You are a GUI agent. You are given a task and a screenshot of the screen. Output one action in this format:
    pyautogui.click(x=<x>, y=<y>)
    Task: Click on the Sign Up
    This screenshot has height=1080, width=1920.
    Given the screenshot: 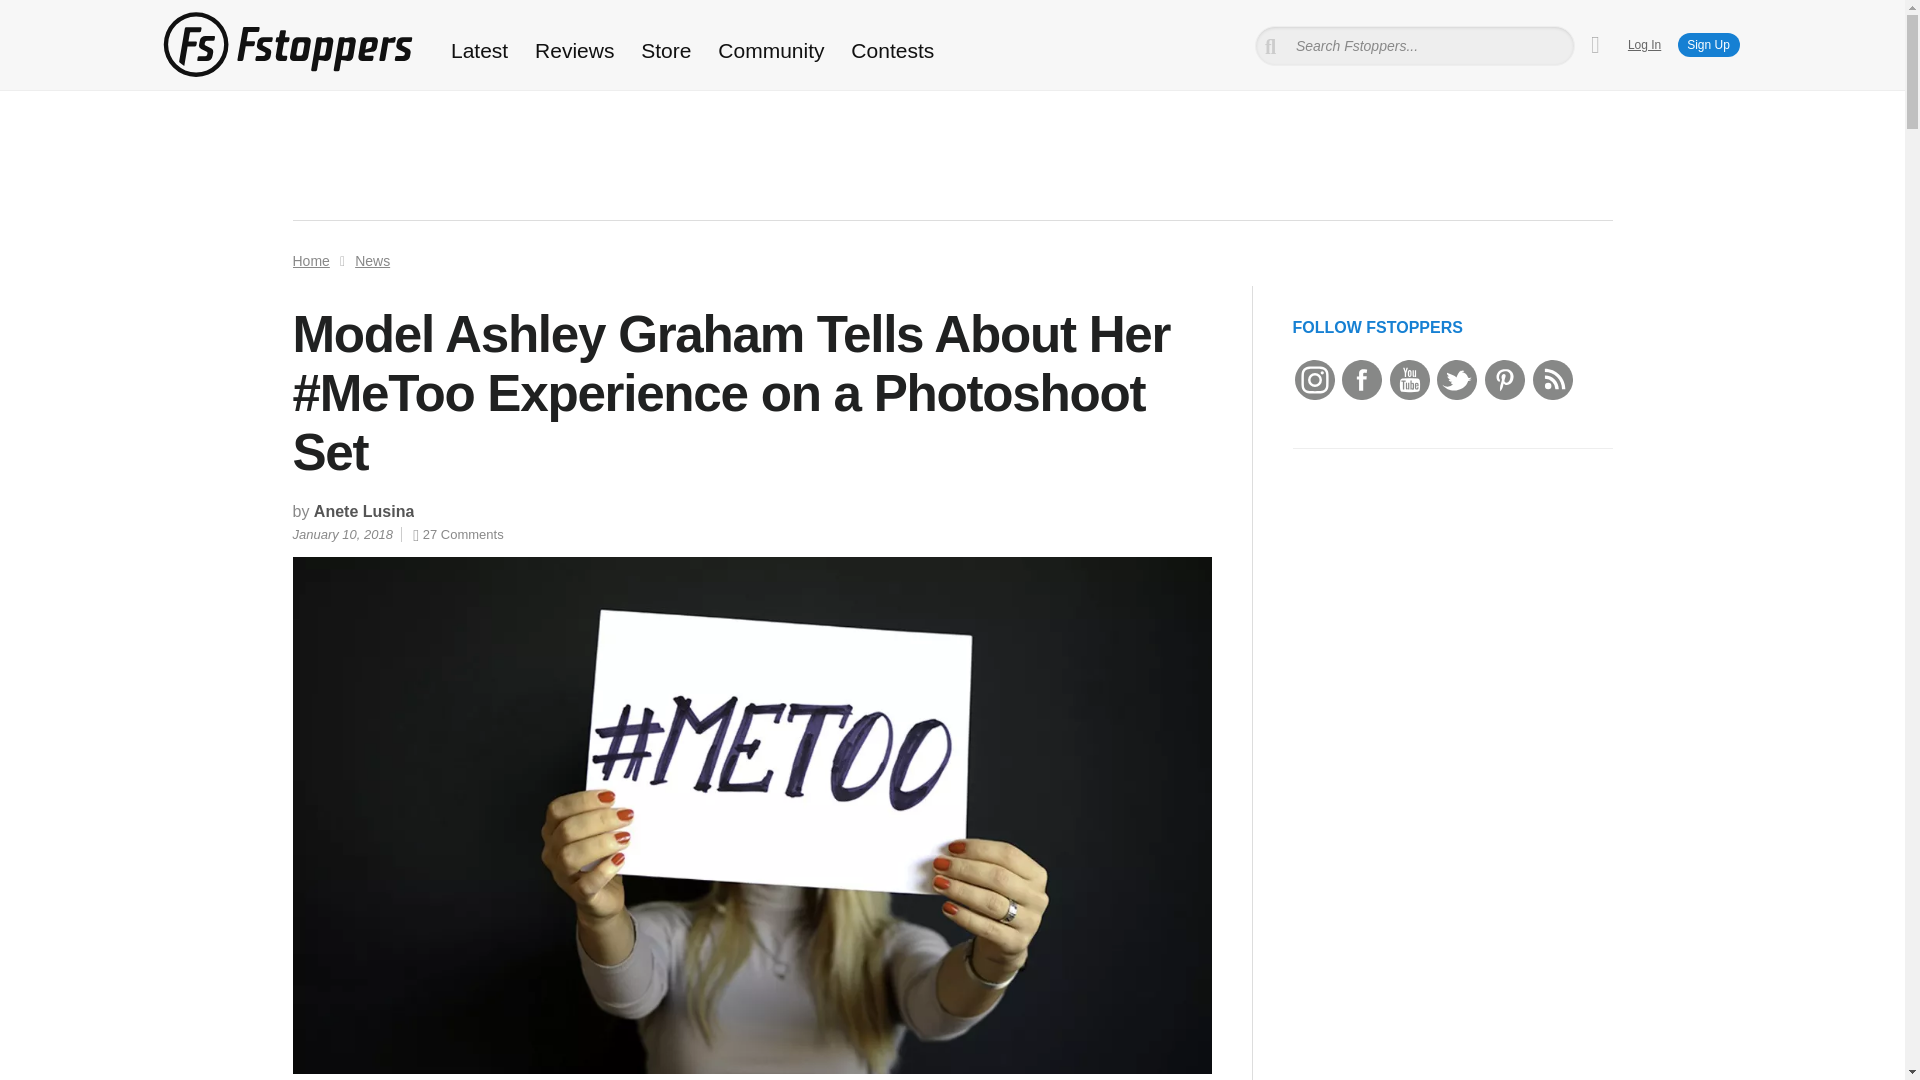 What is the action you would take?
    pyautogui.click(x=1708, y=45)
    